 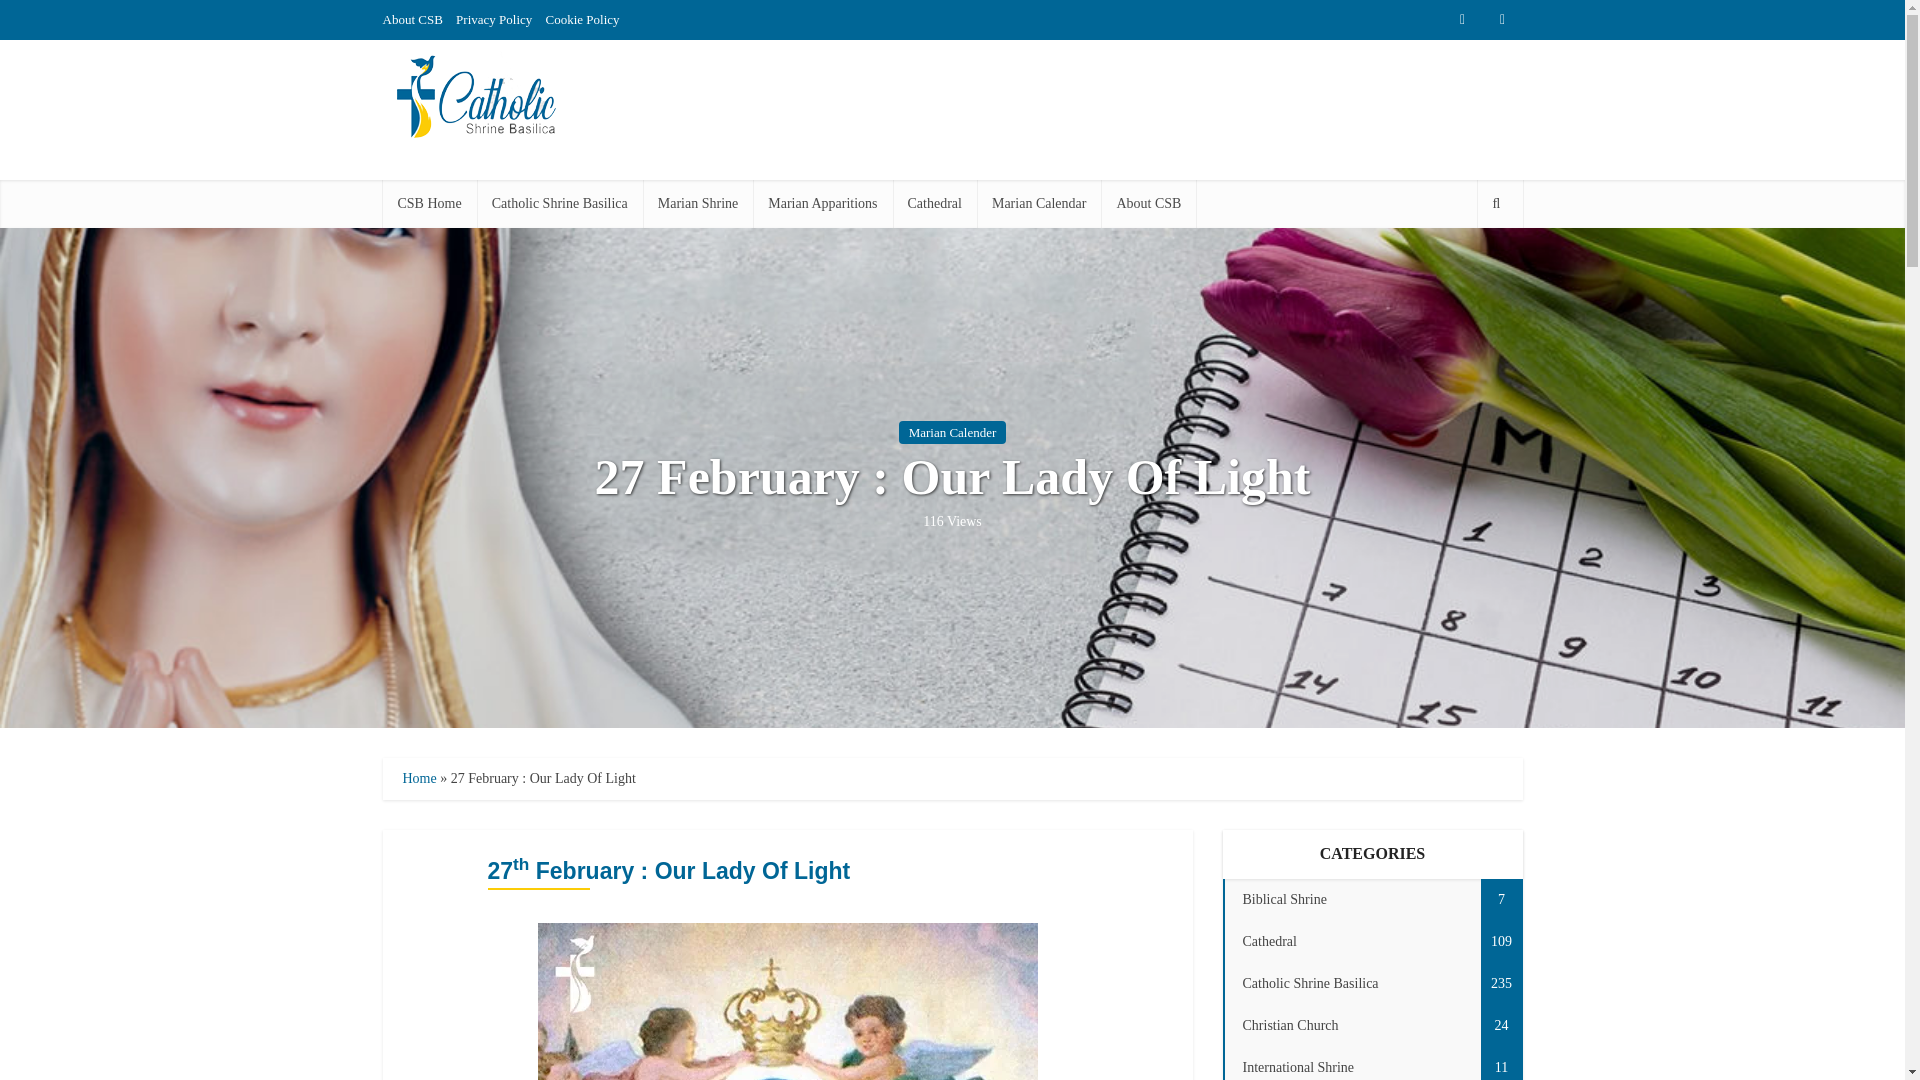 I want to click on Privacy Policy, so click(x=494, y=19).